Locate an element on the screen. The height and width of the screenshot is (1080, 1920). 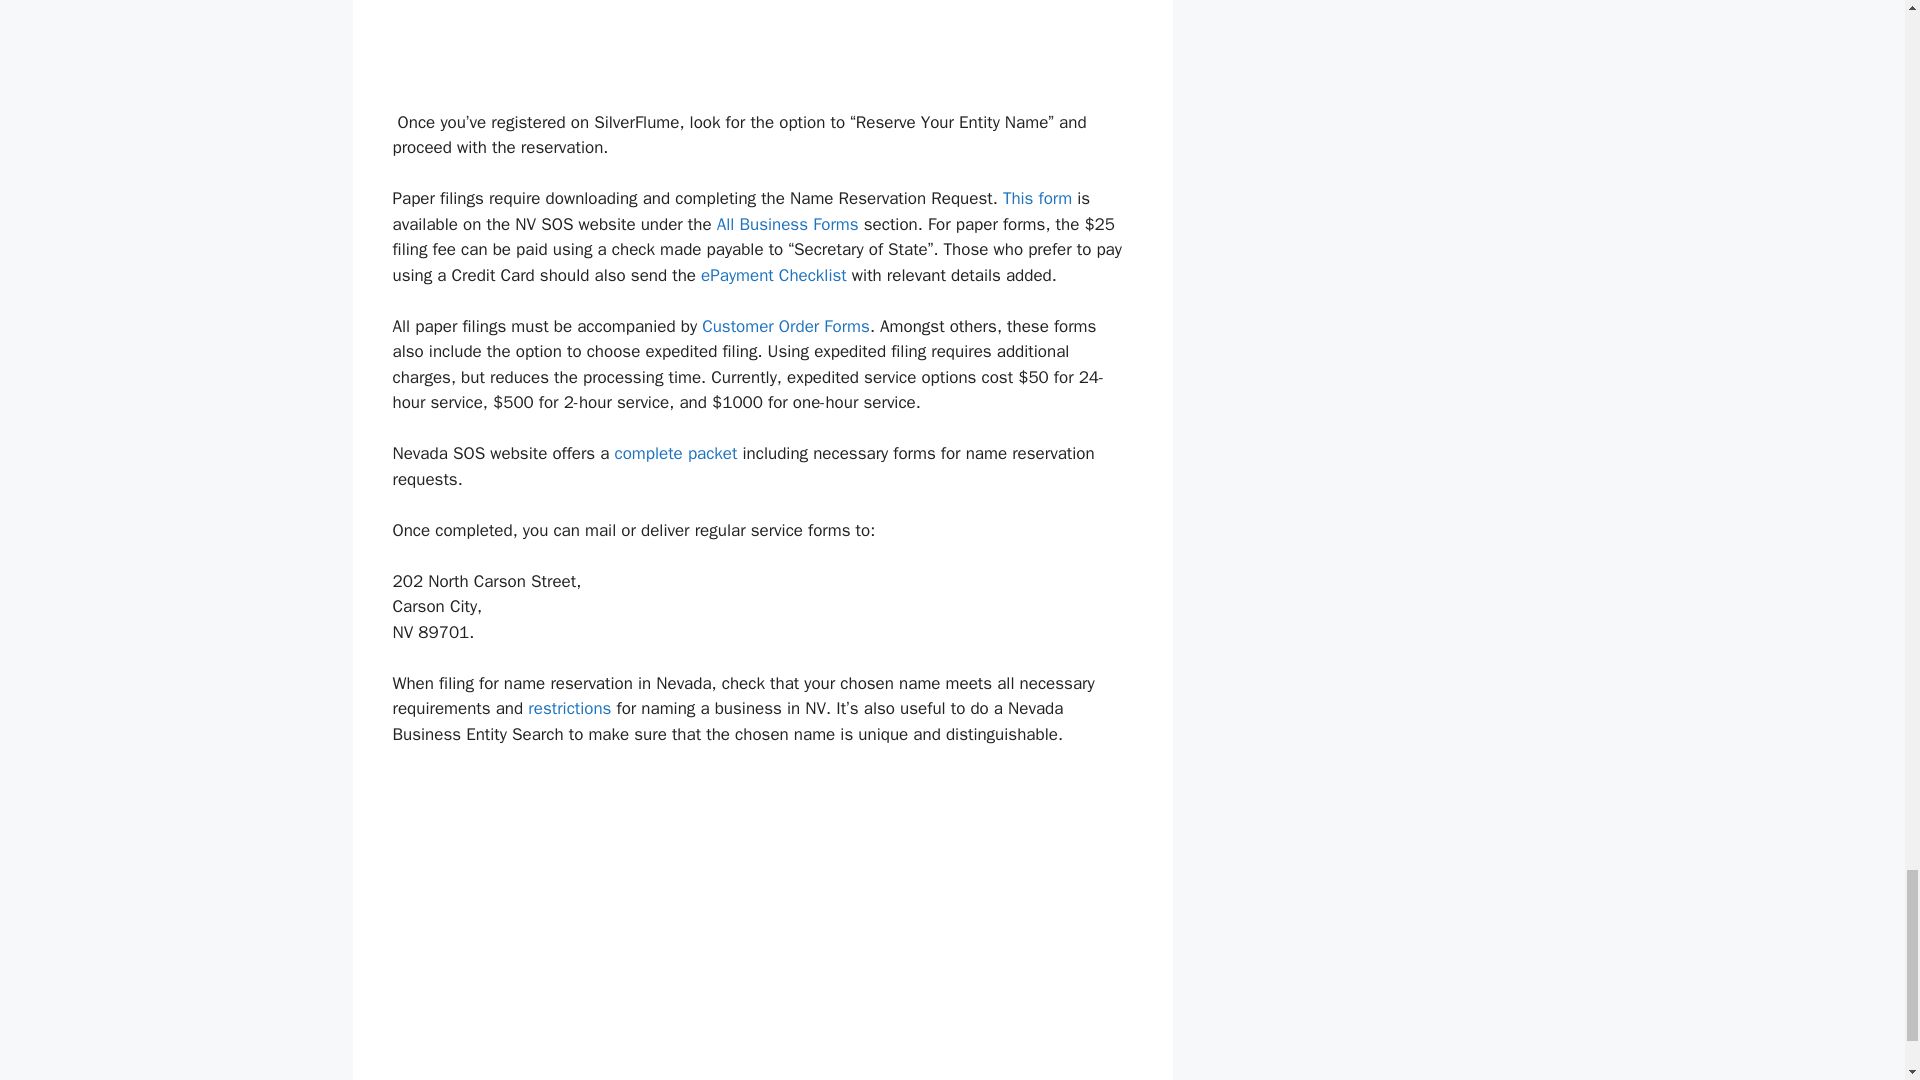
Customer Order Forms is located at coordinates (786, 326).